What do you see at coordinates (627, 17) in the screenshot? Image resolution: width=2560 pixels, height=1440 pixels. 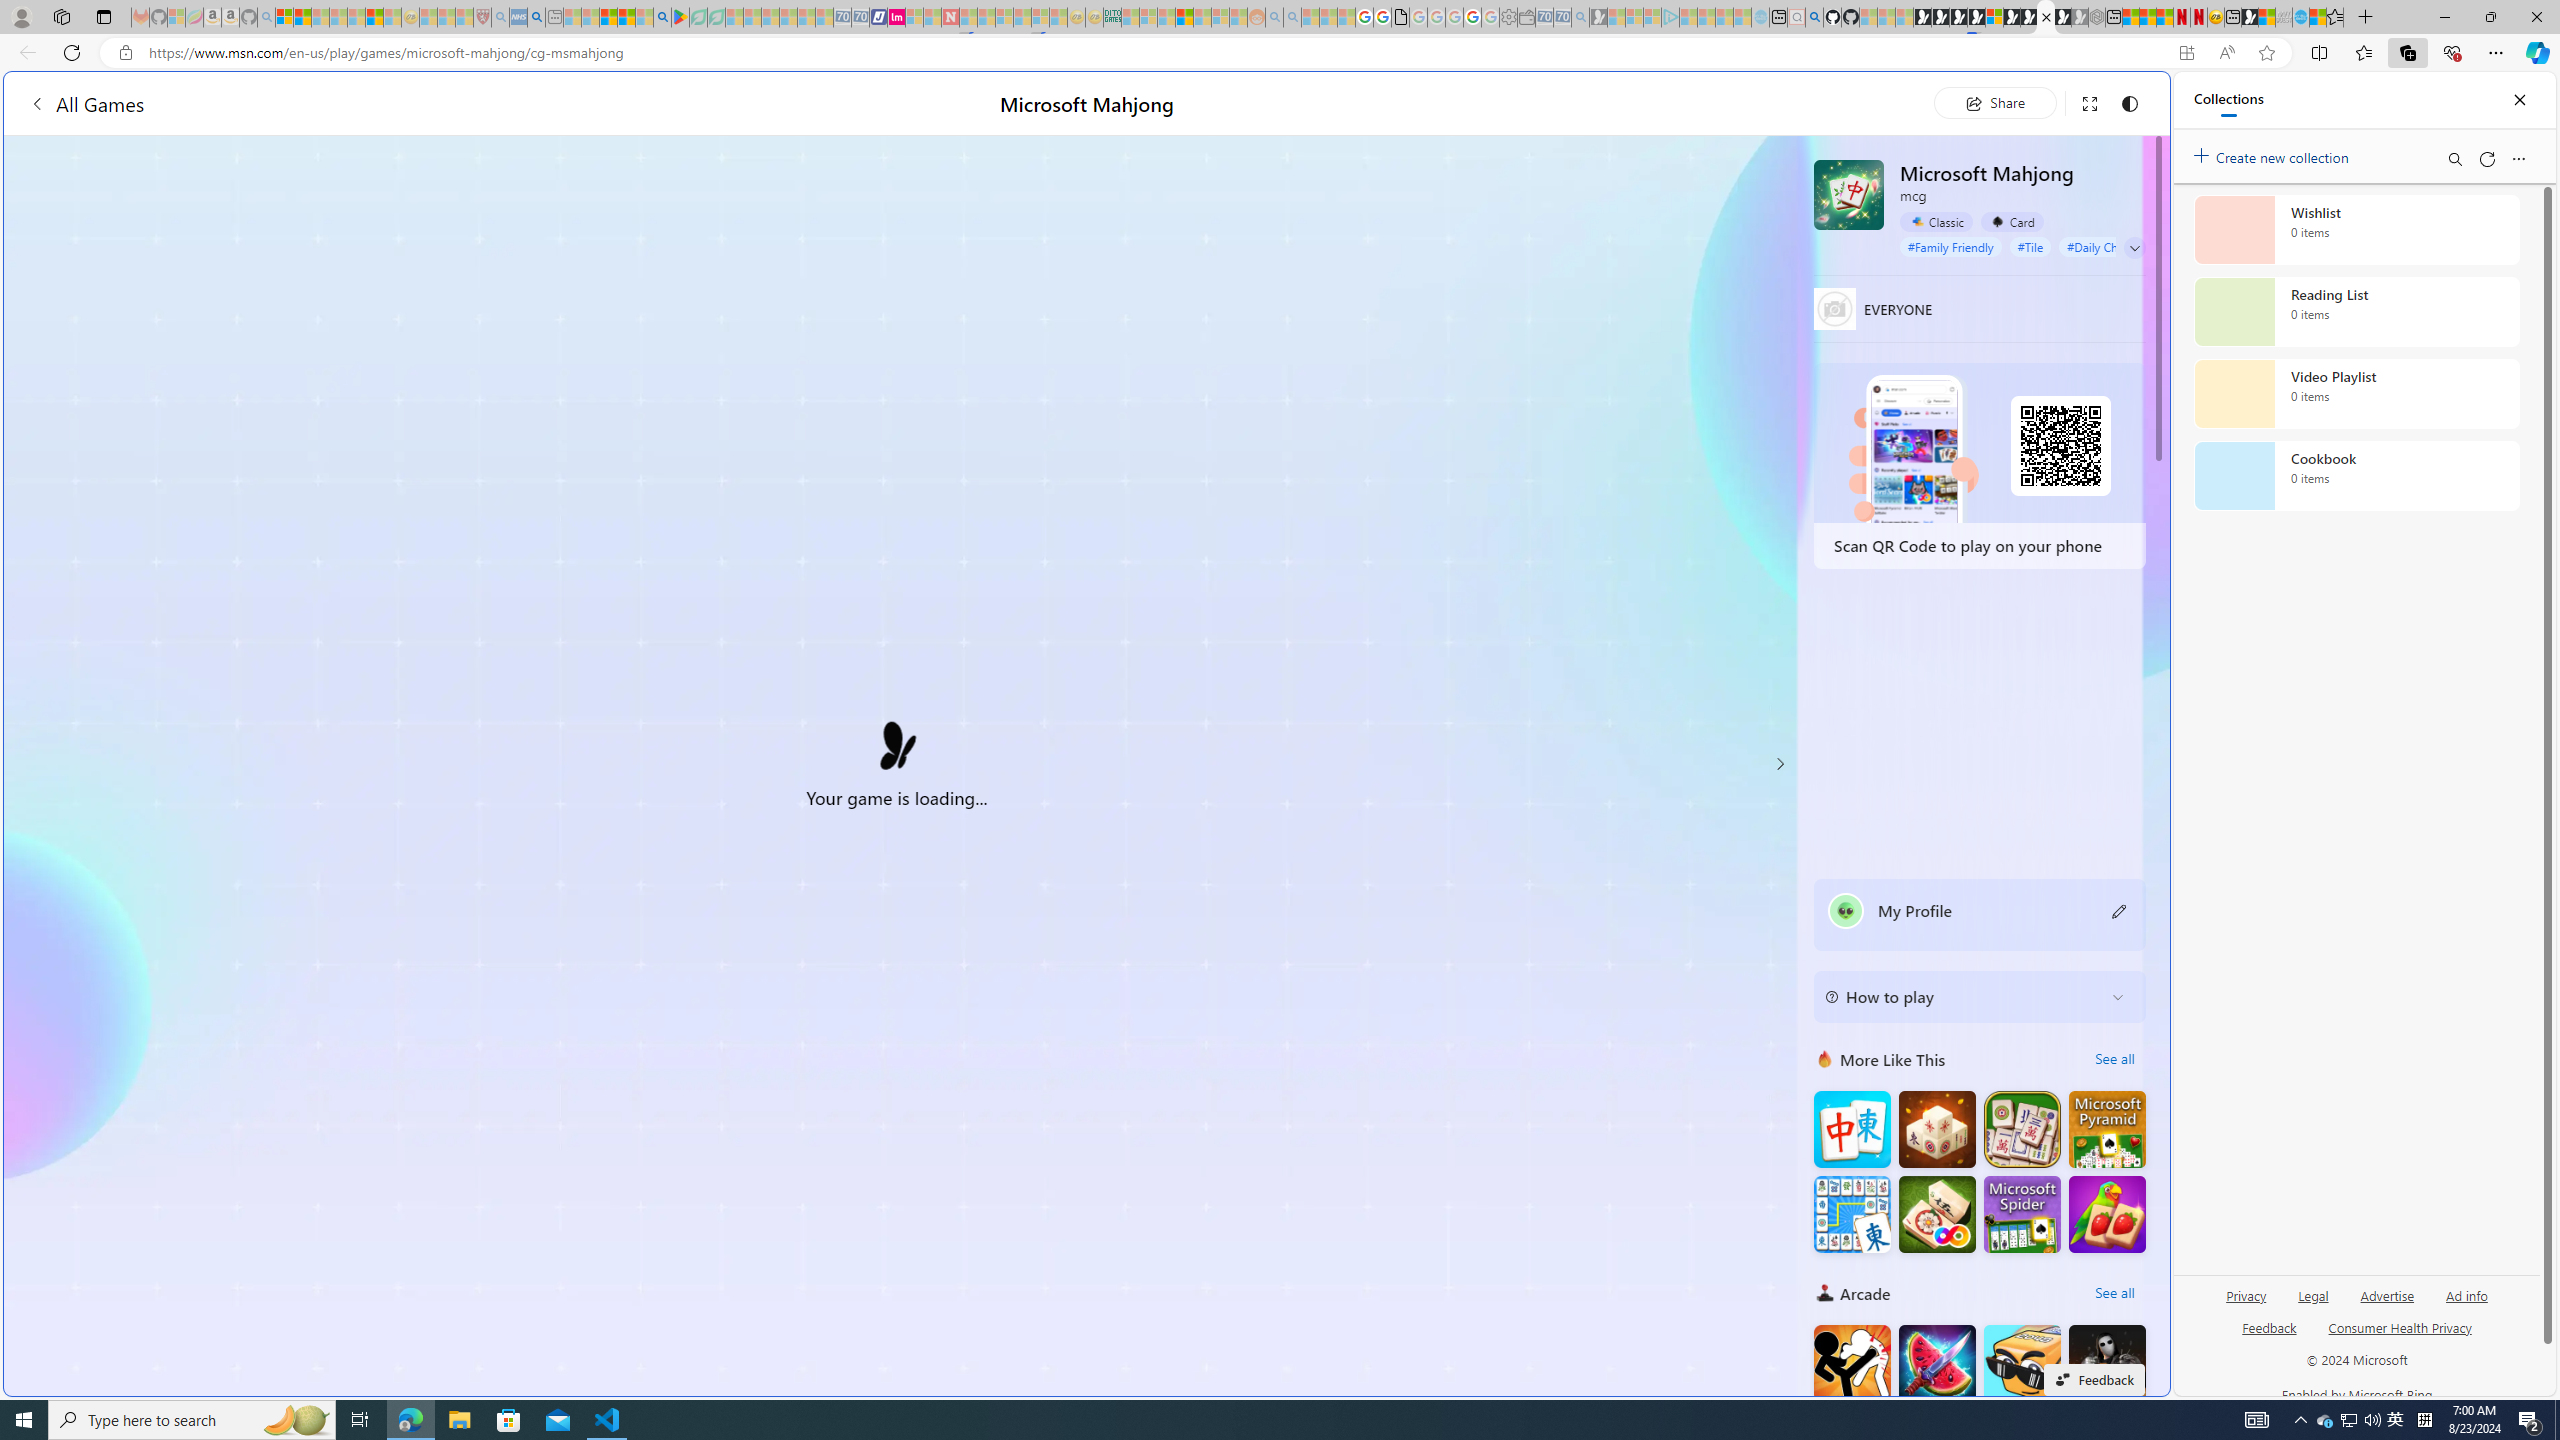 I see `Pets - MSN` at bounding box center [627, 17].